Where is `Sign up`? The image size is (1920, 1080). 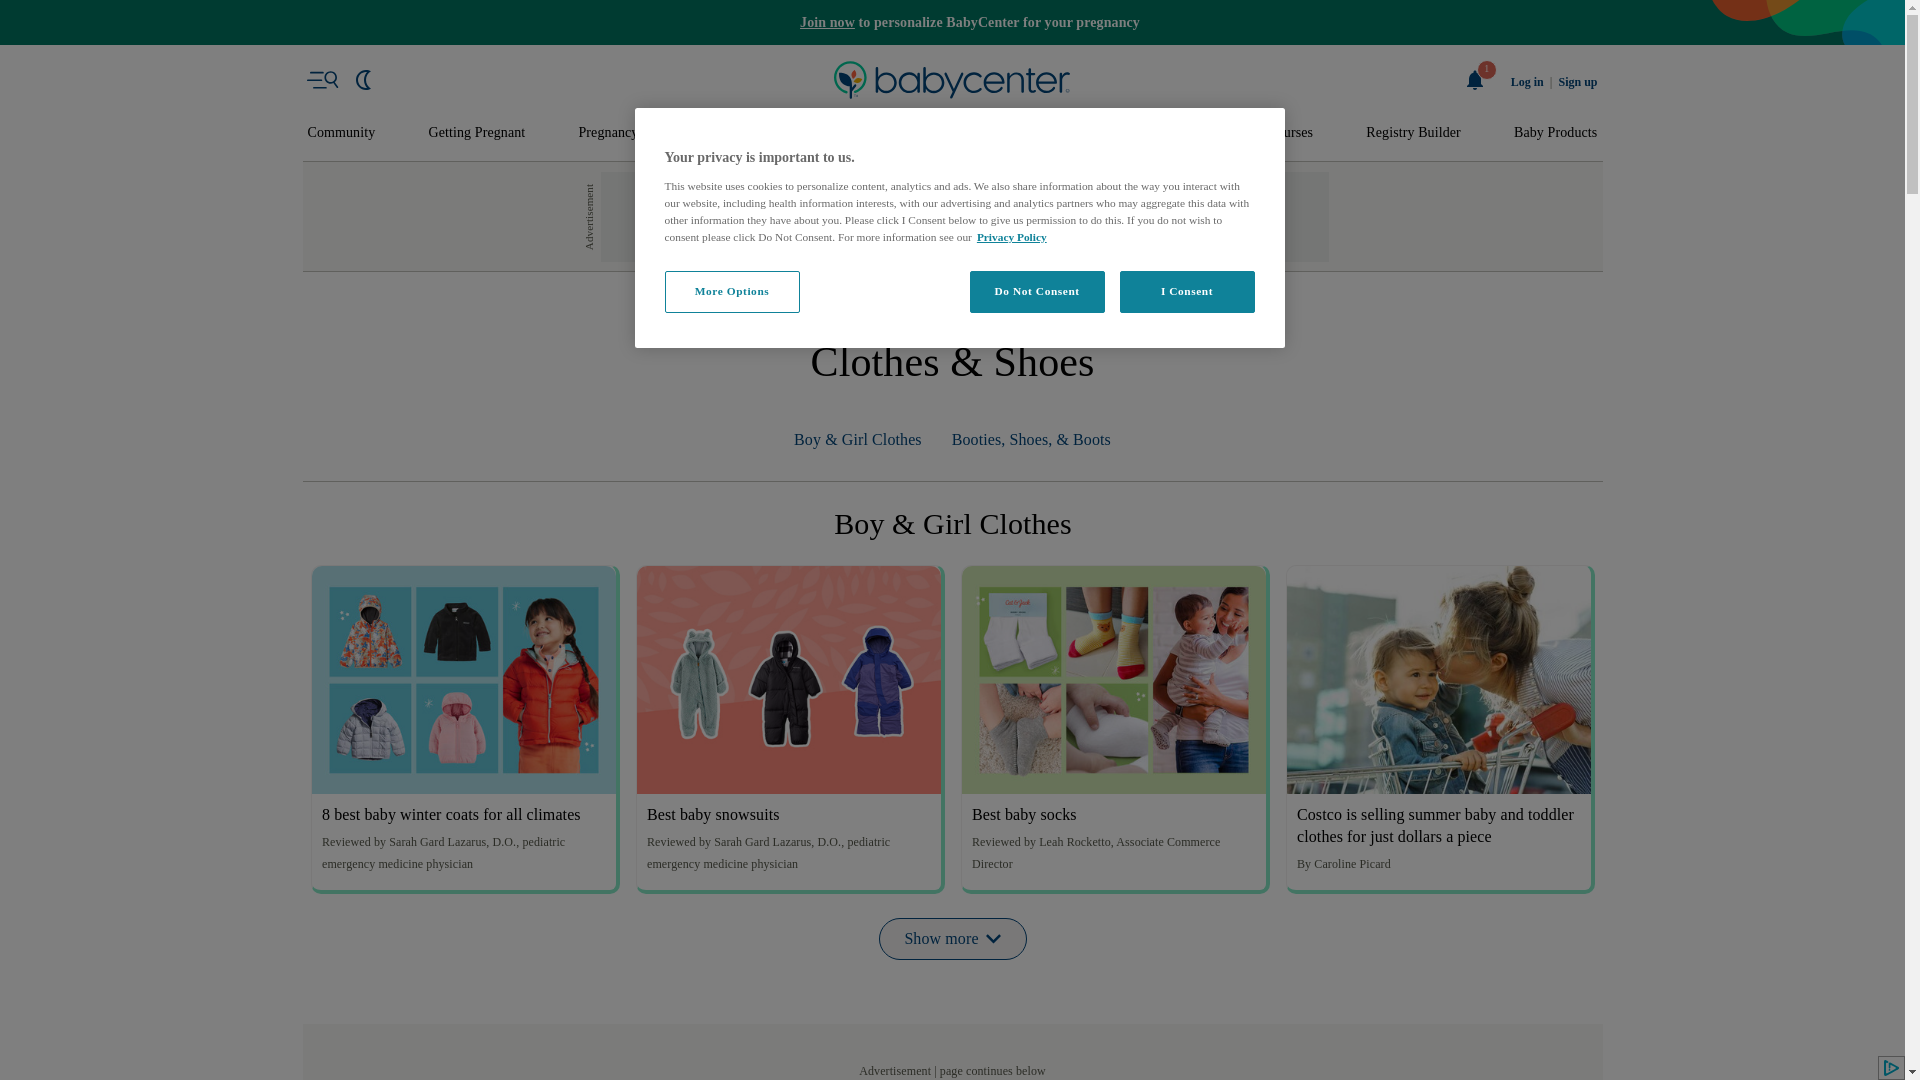 Sign up is located at coordinates (1577, 82).